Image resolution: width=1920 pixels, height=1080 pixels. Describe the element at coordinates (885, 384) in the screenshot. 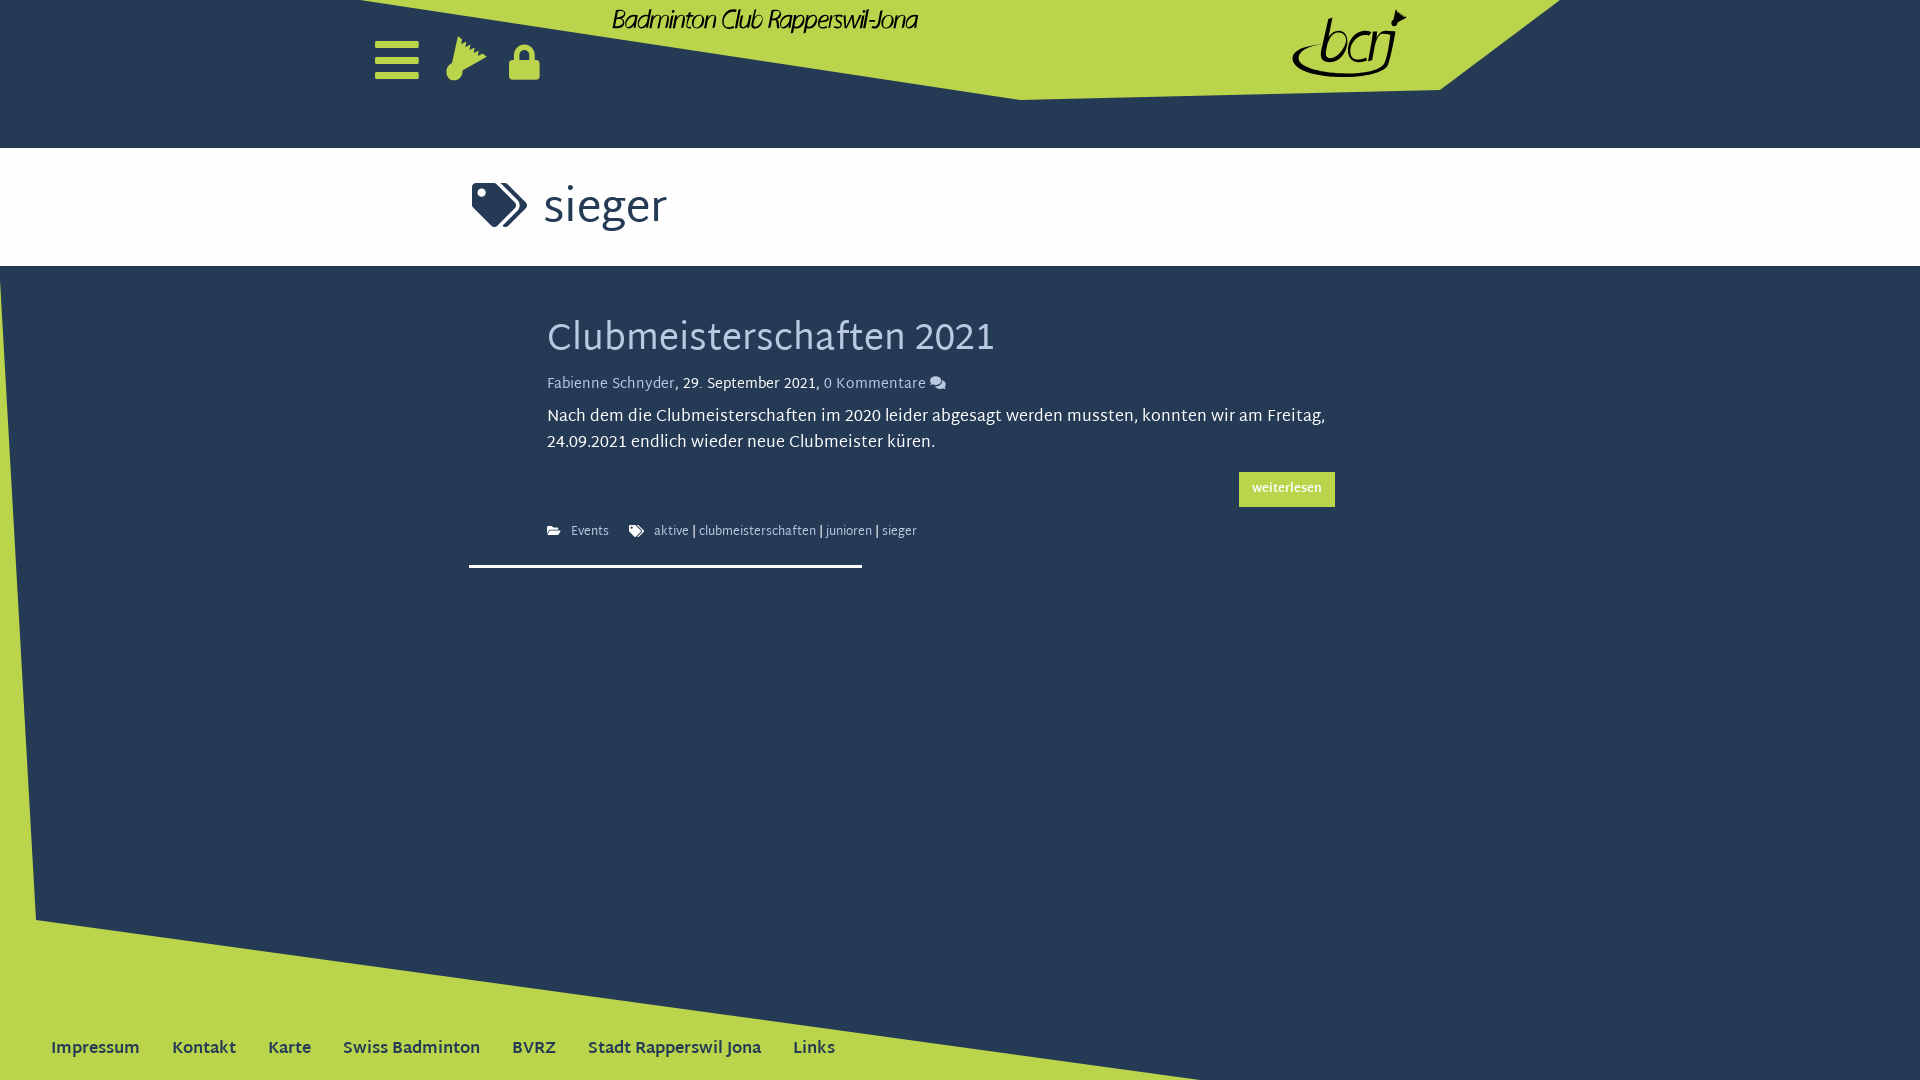

I see `0 Kommentare` at that location.